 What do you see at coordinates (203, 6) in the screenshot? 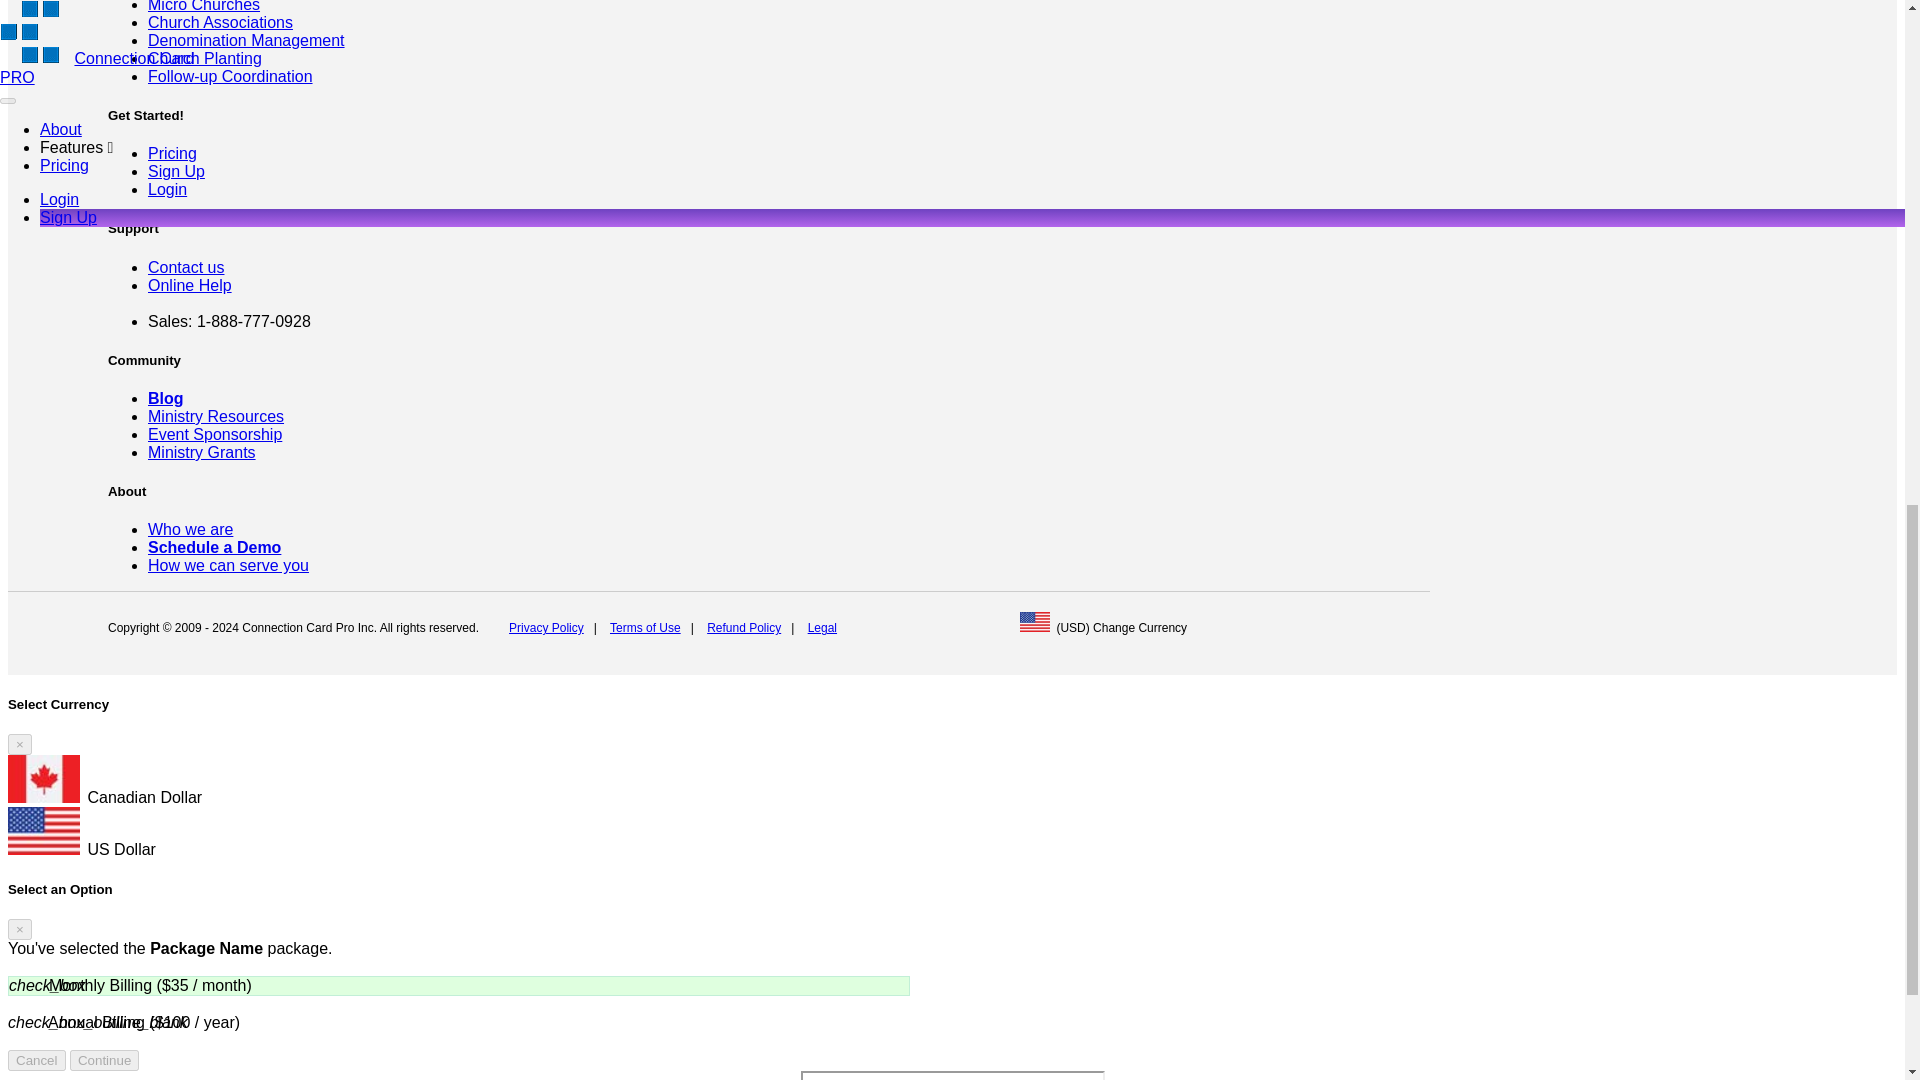
I see `Micro Churches` at bounding box center [203, 6].